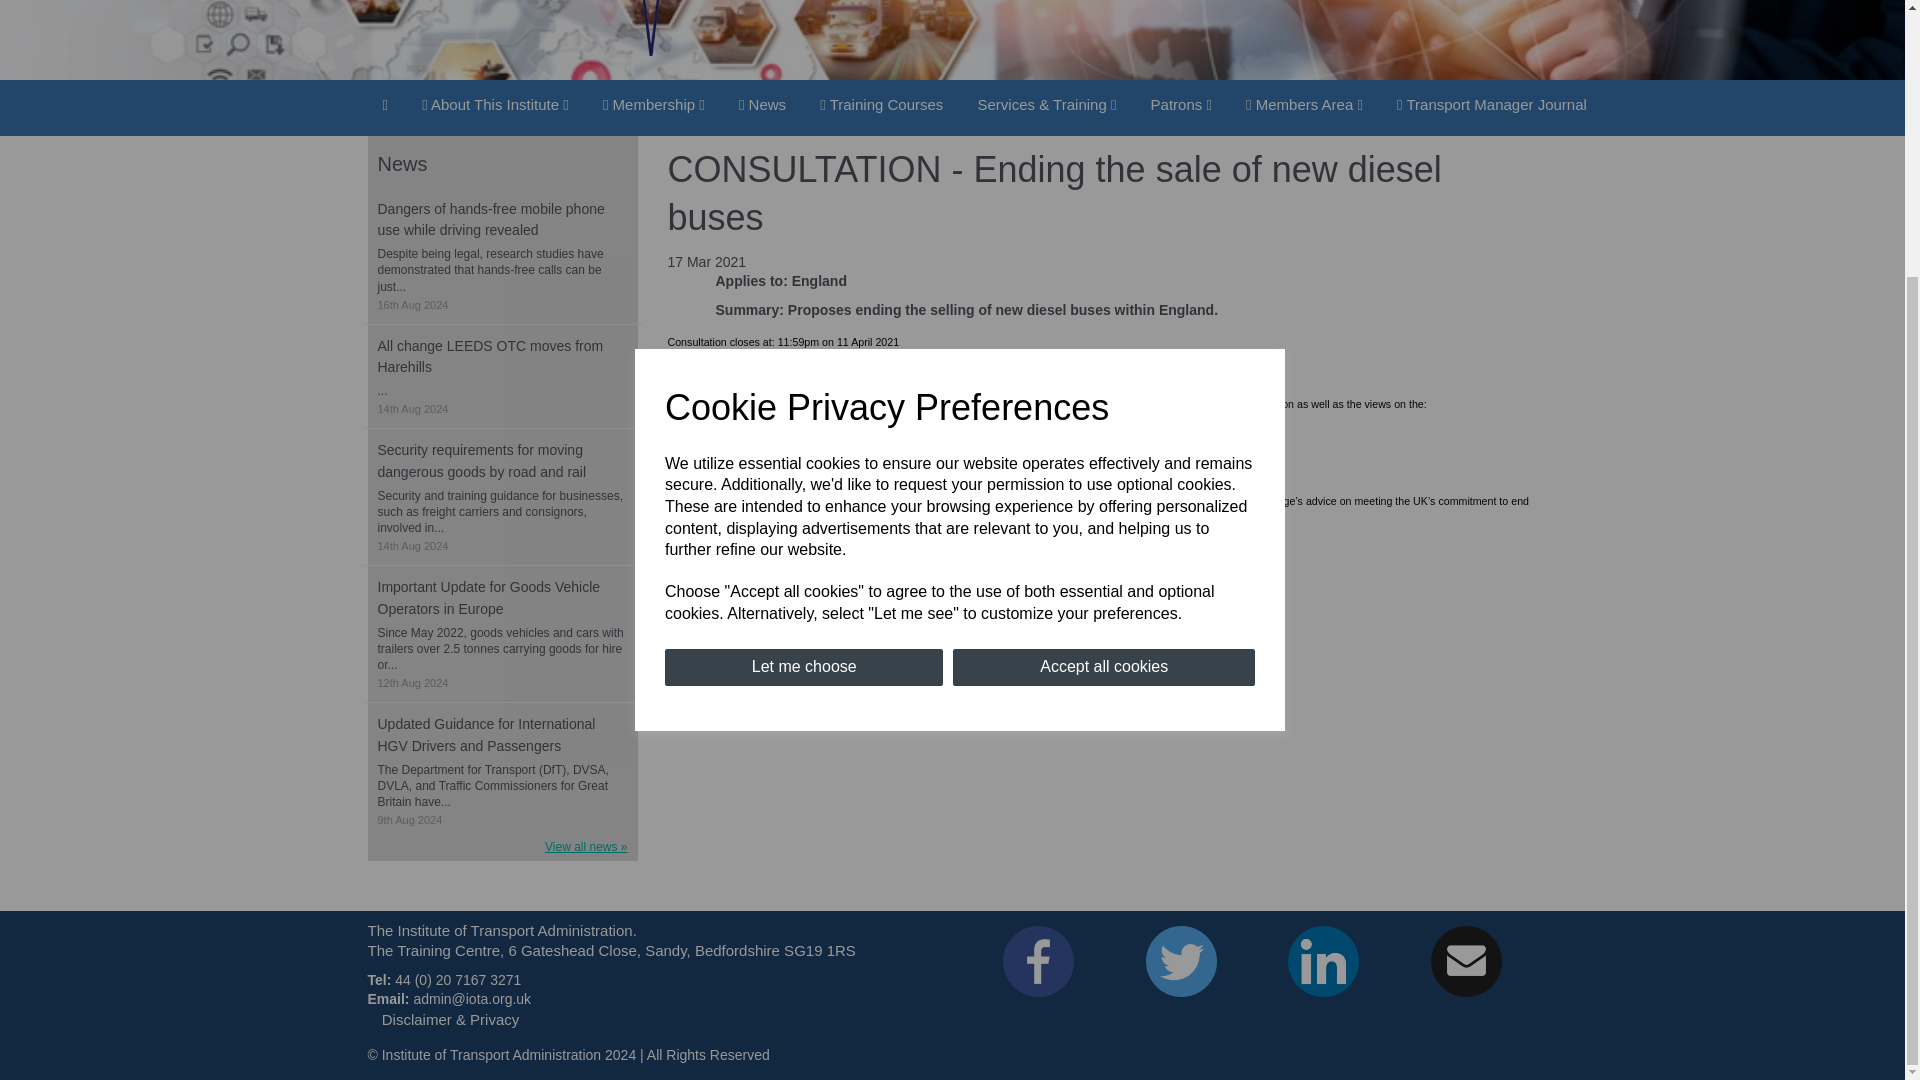 Image resolution: width=1920 pixels, height=1080 pixels. Describe the element at coordinates (803, 308) in the screenshot. I see `Let me choose` at that location.